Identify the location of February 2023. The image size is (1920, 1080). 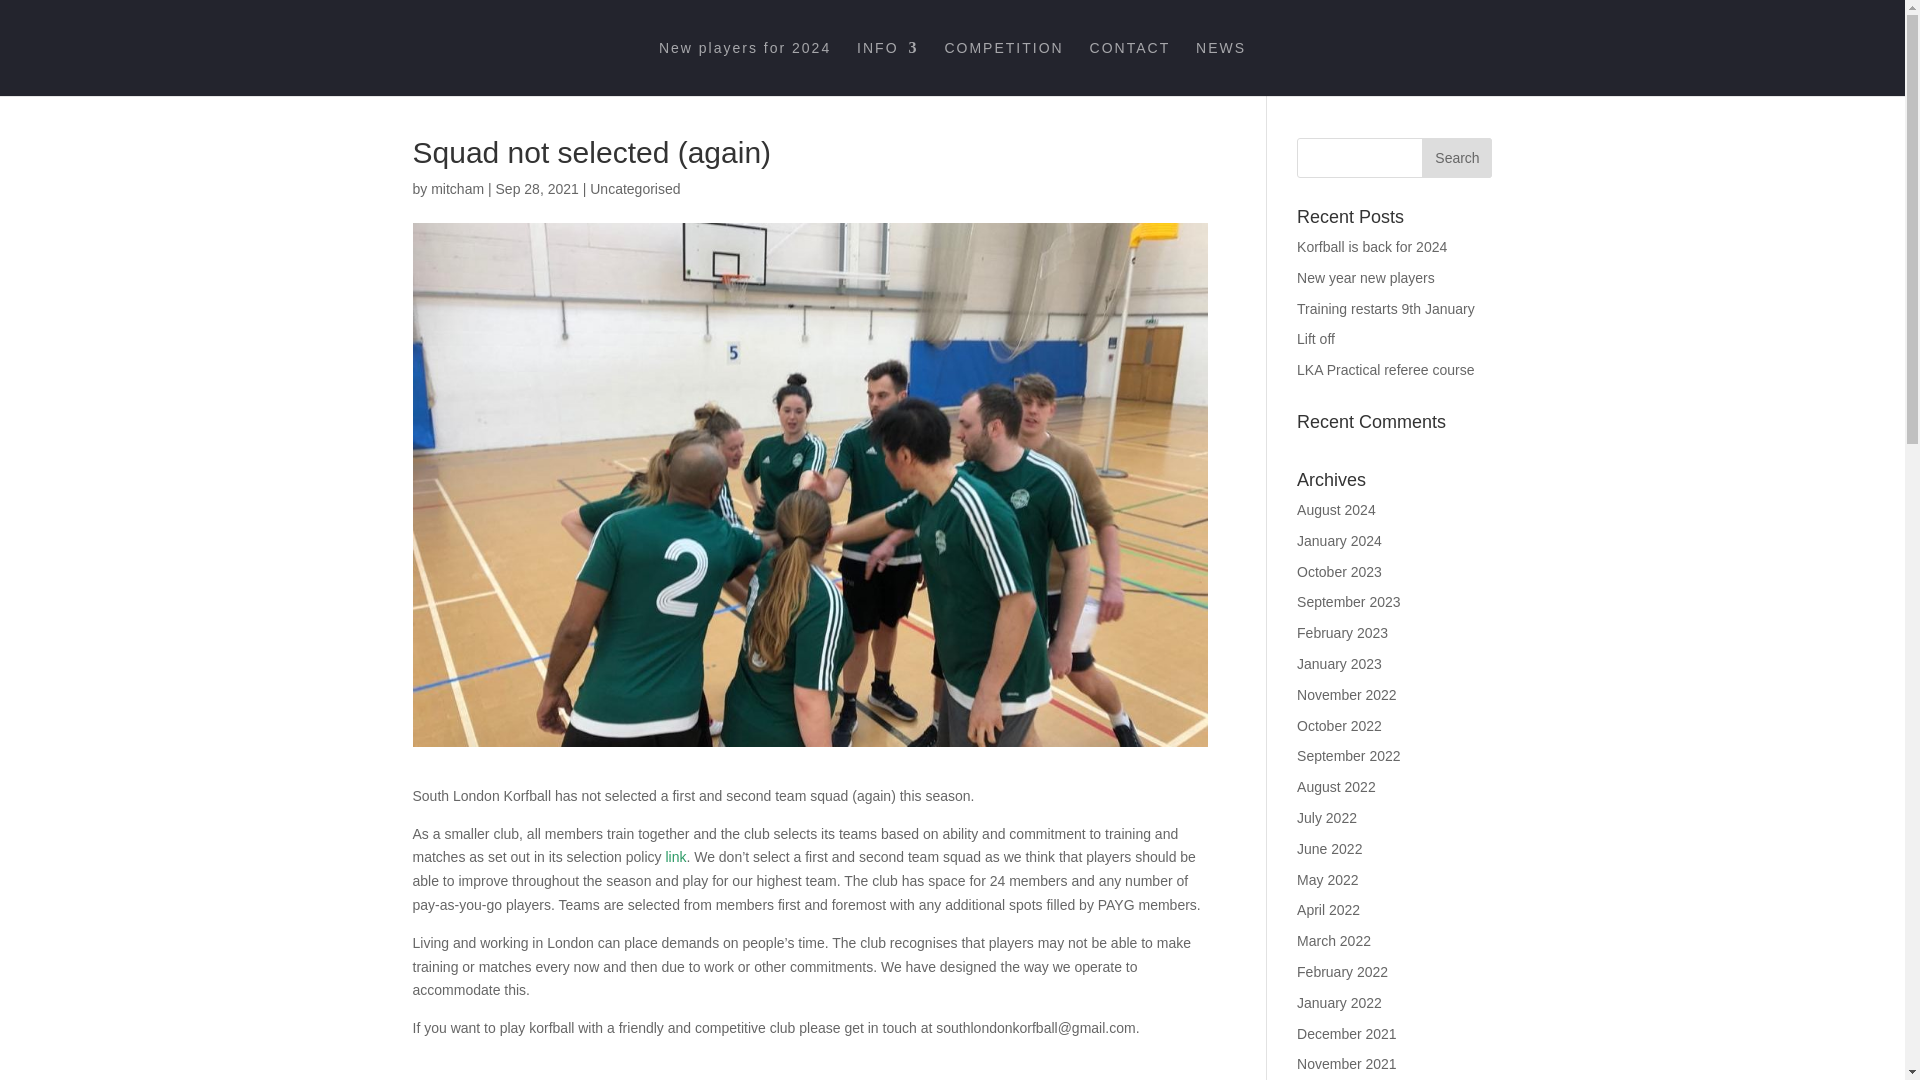
(1342, 633).